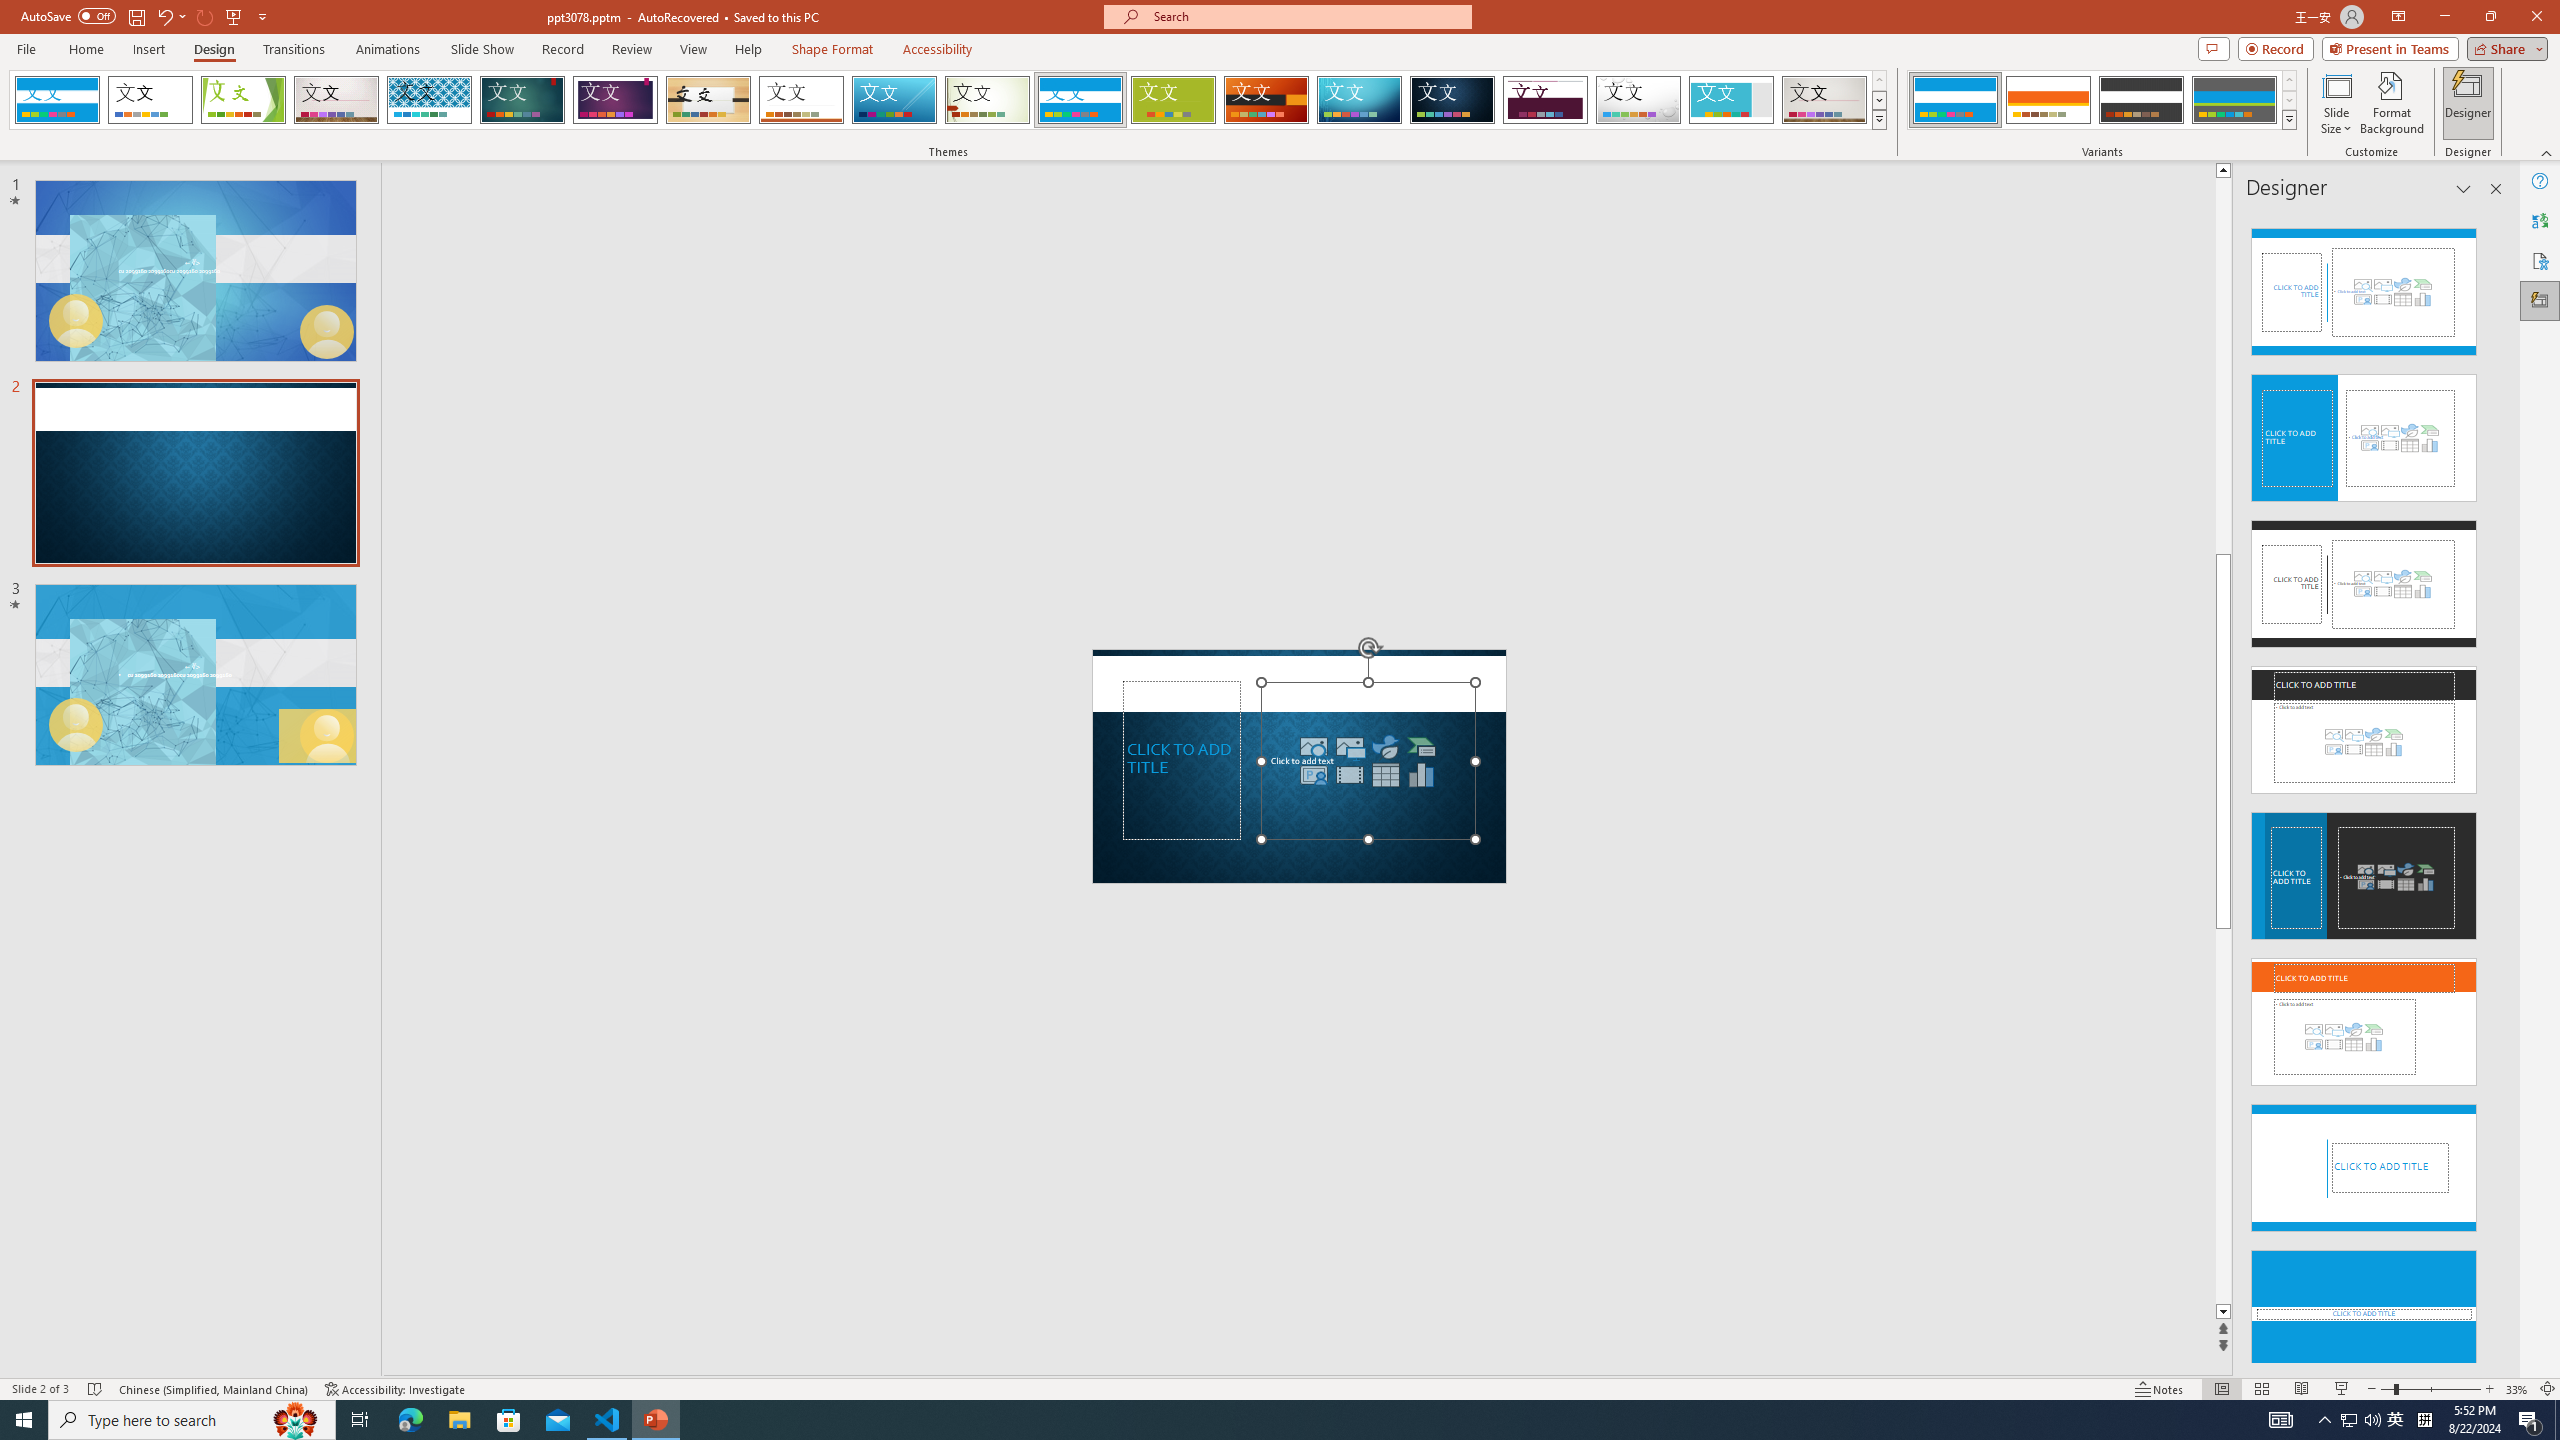 The height and width of the screenshot is (1440, 2560). Describe the element at coordinates (894, 100) in the screenshot. I see `Slice` at that location.